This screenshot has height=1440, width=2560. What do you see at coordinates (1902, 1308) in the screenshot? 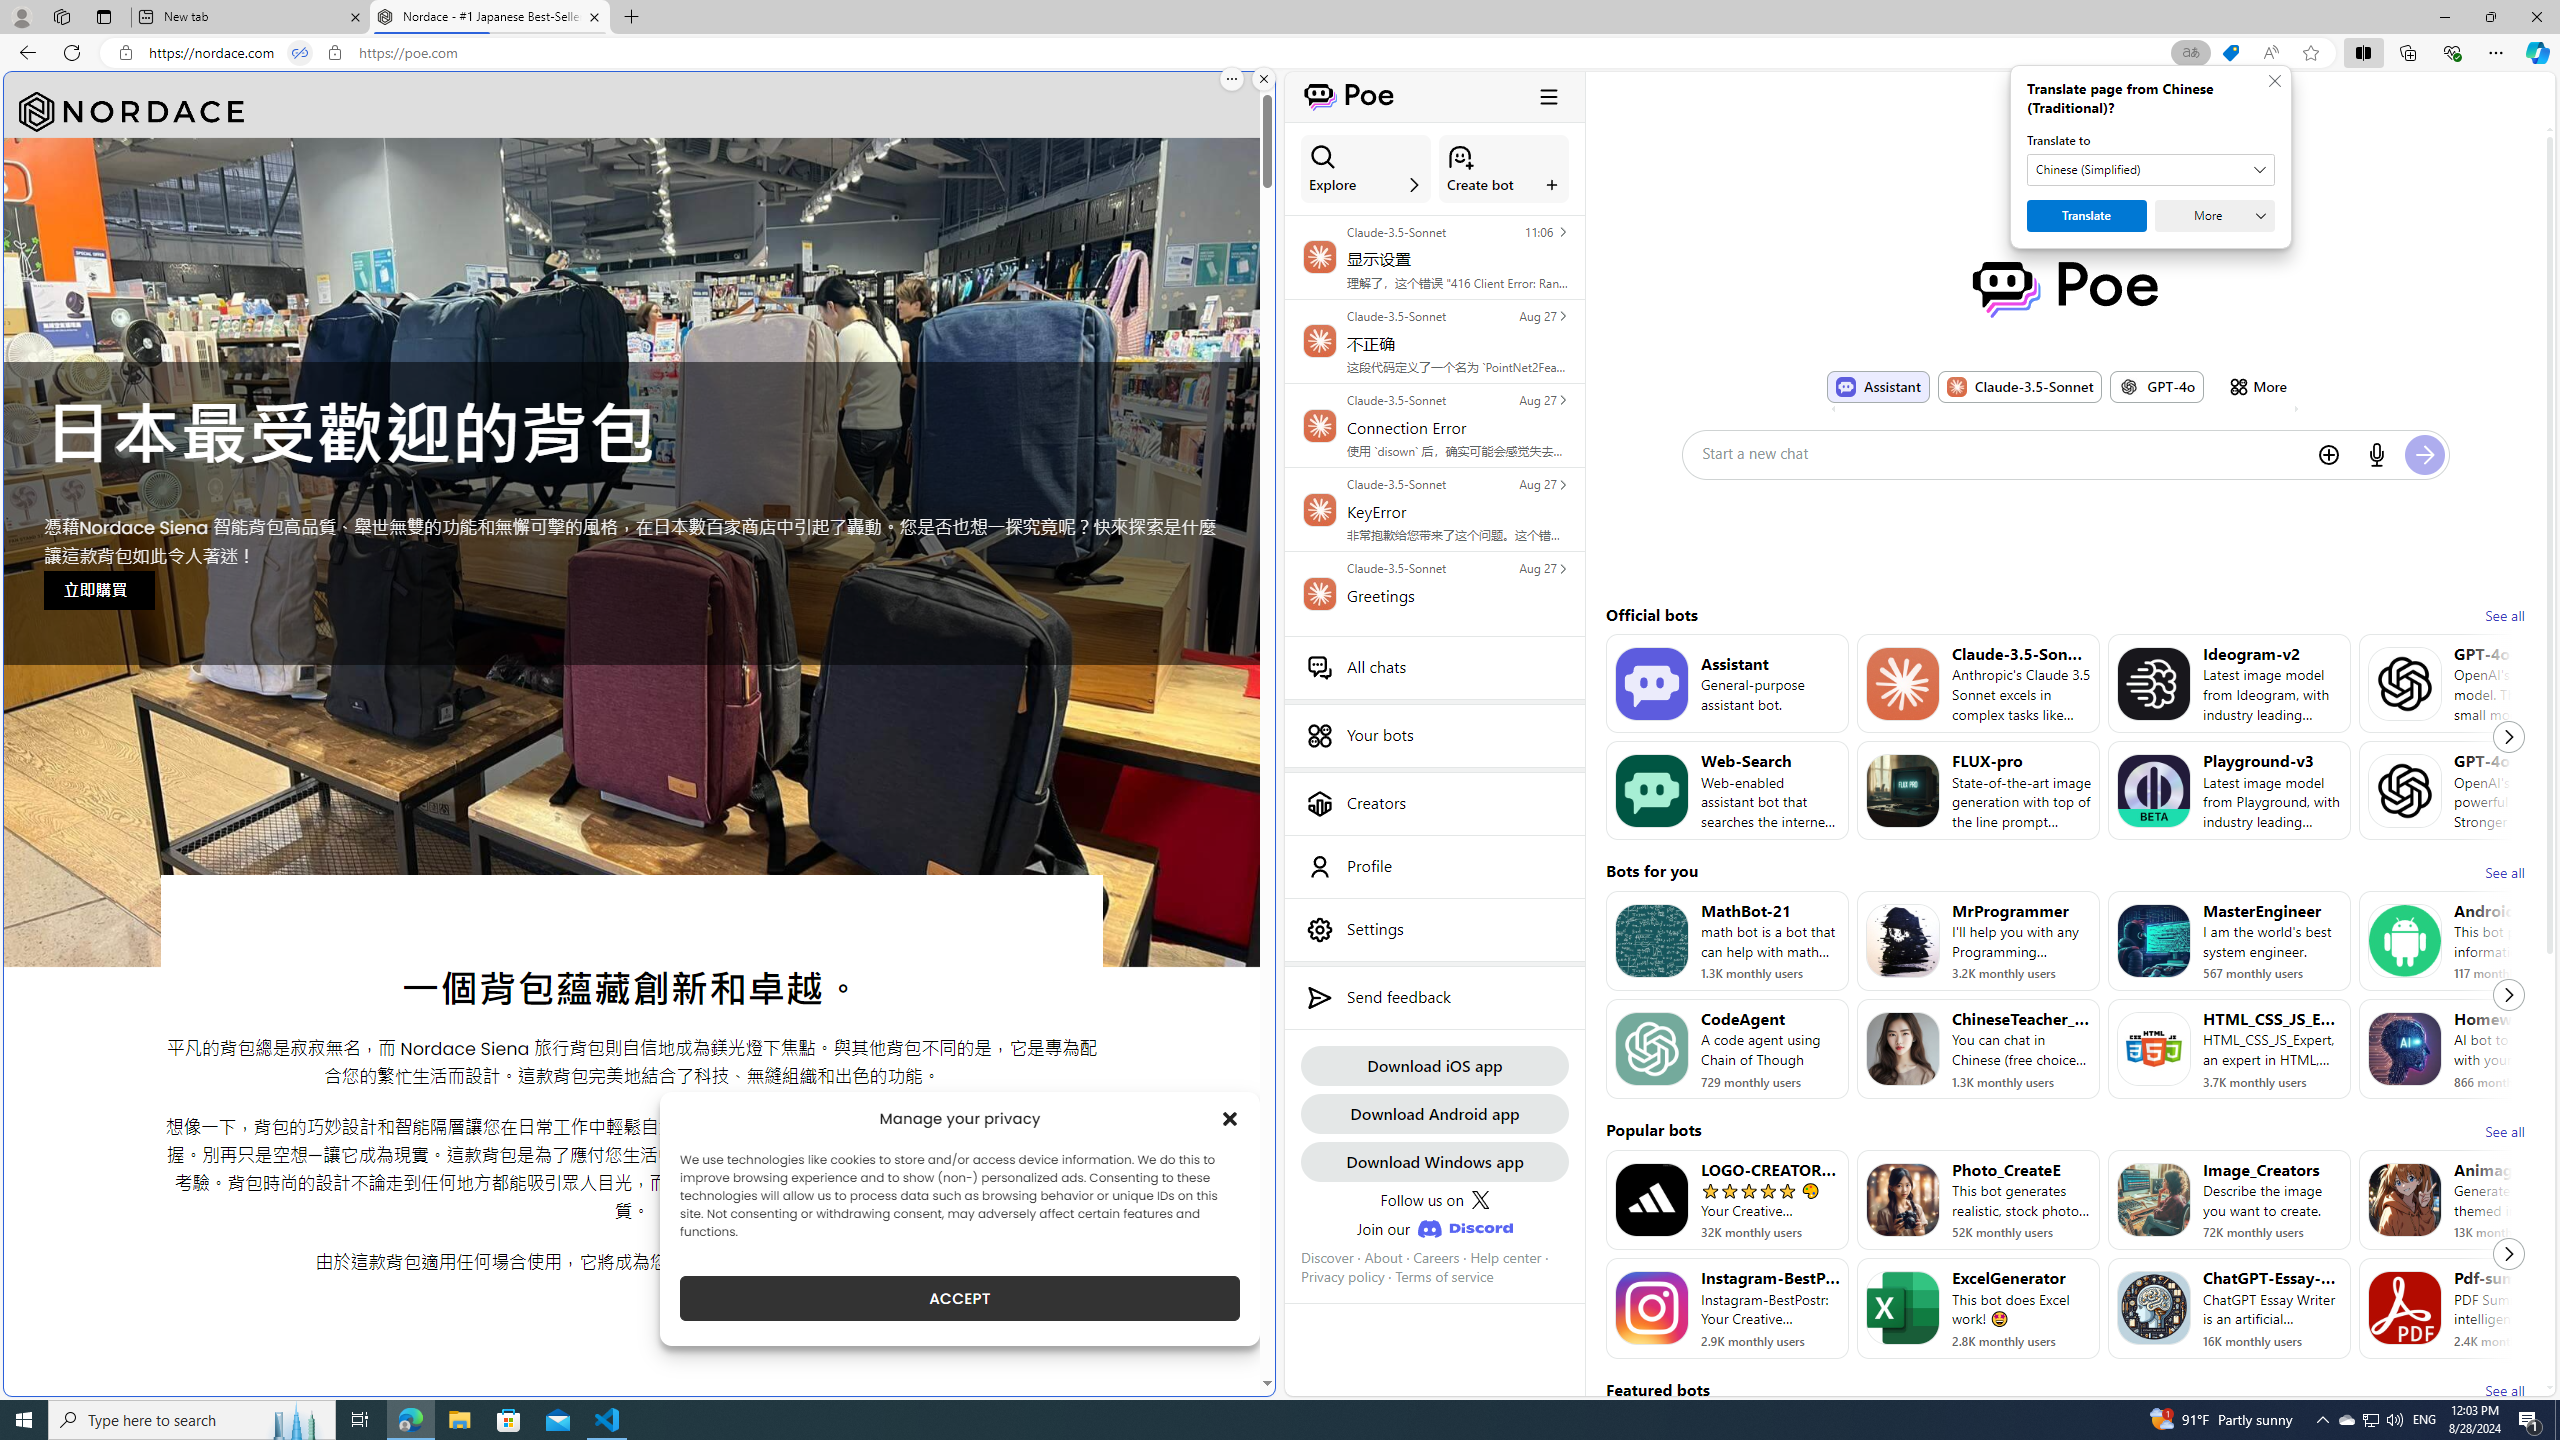
I see `Bot image for ExcelGenerator` at bounding box center [1902, 1308].